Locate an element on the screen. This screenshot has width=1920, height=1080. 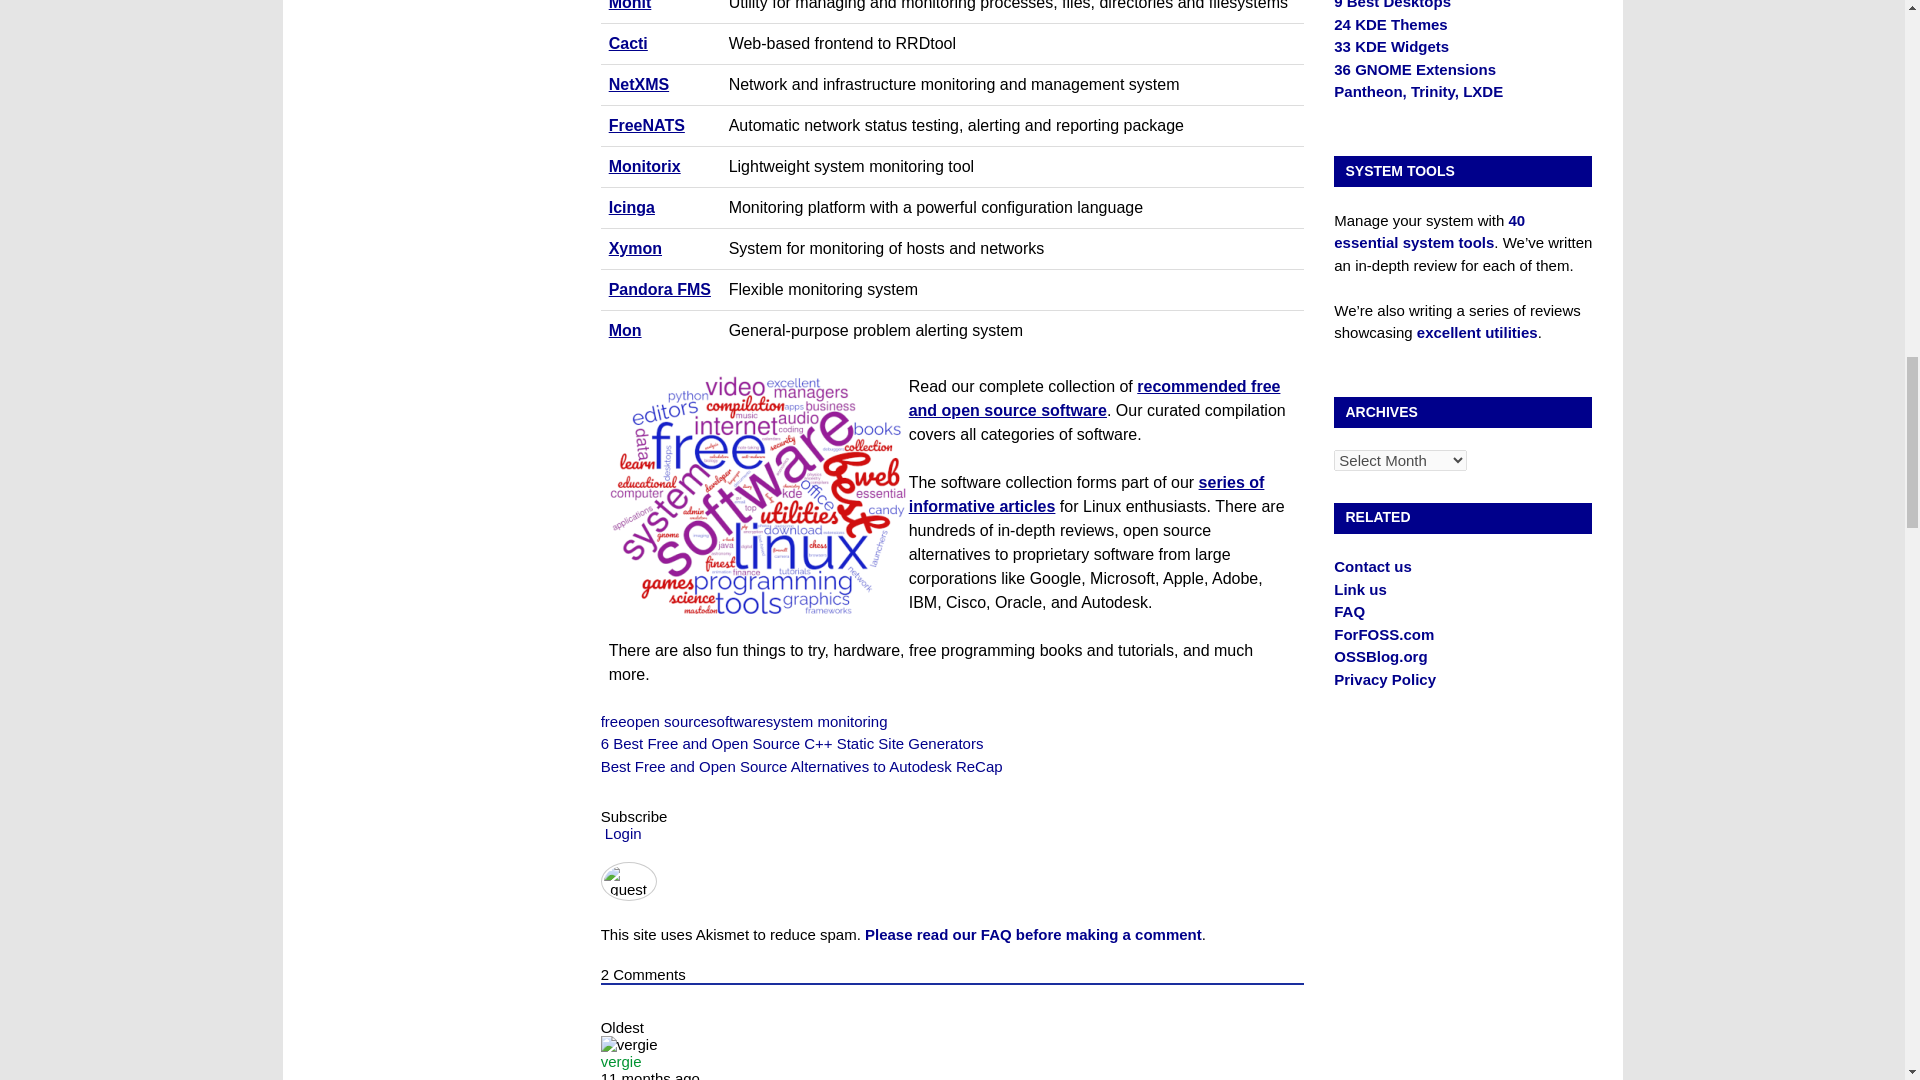
Cacti is located at coordinates (628, 42).